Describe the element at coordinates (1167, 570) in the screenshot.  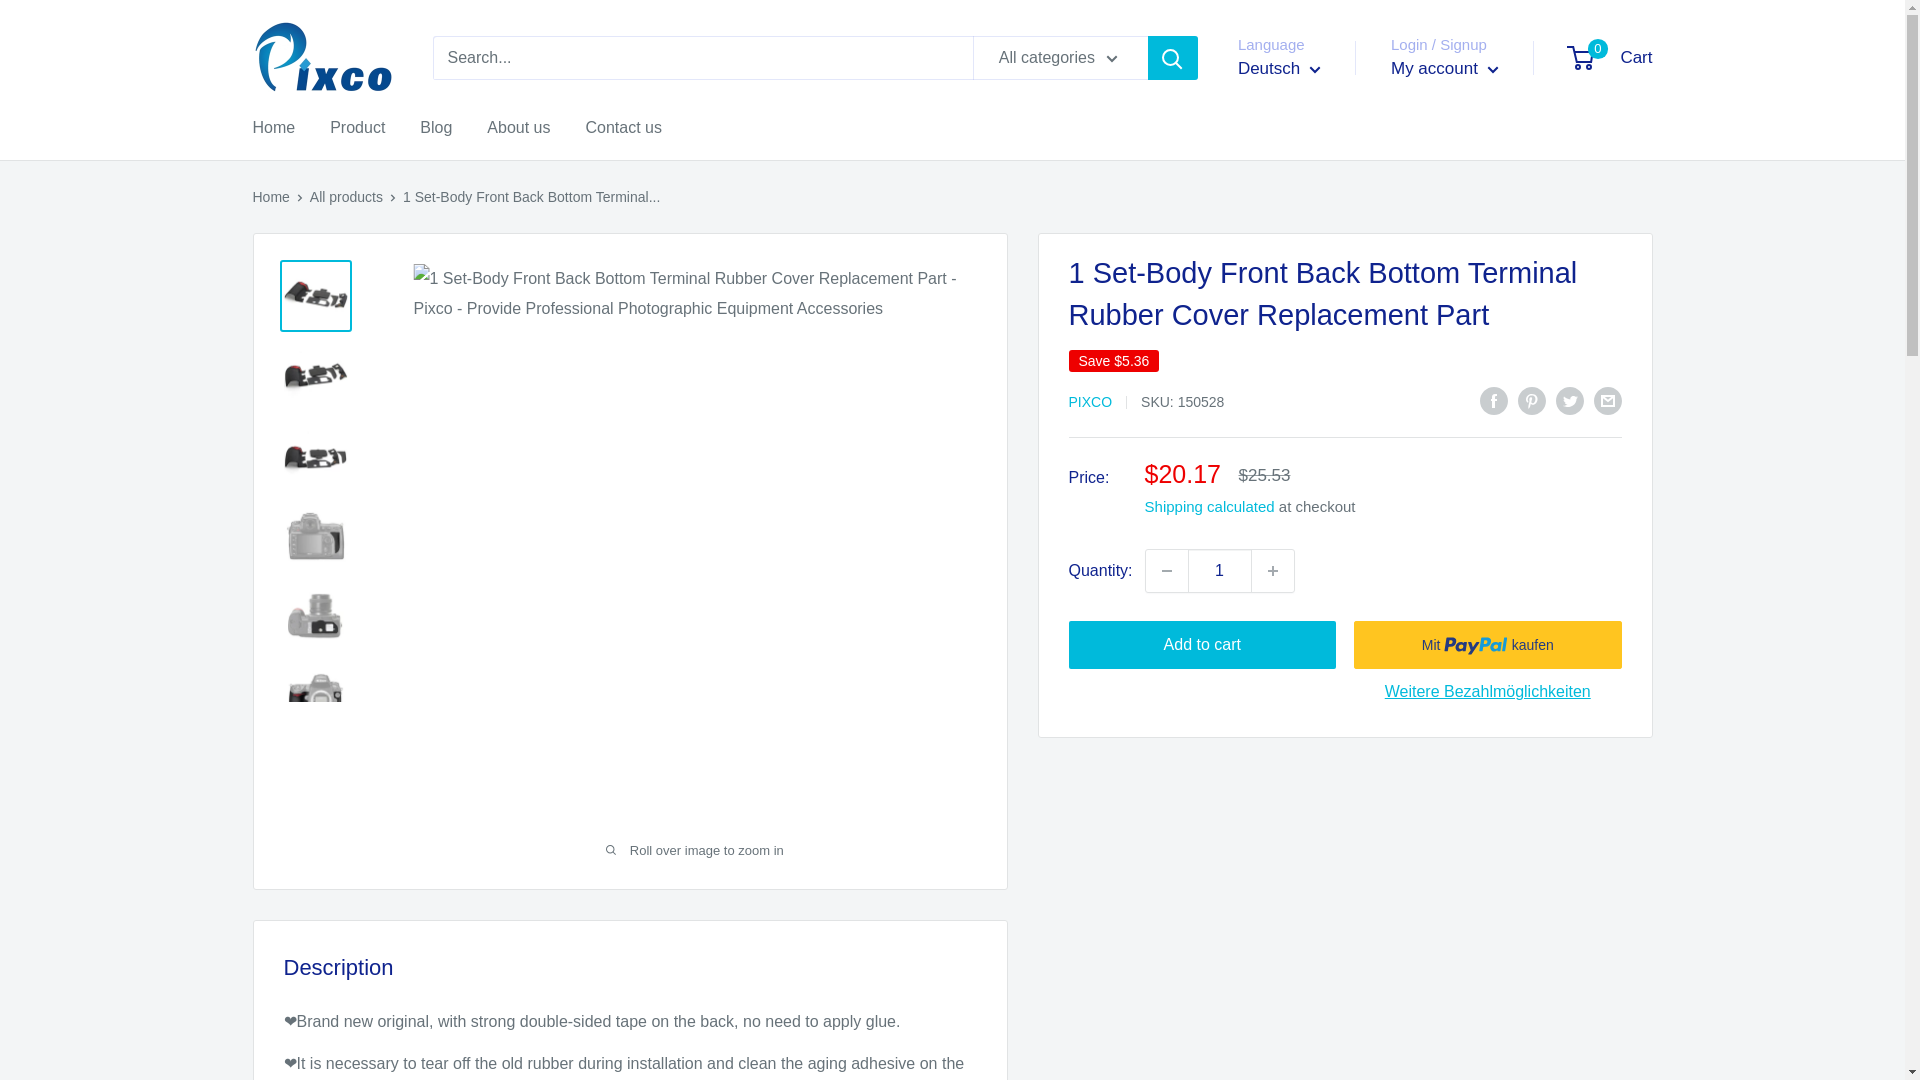
I see `Decrease quantity by 1` at that location.